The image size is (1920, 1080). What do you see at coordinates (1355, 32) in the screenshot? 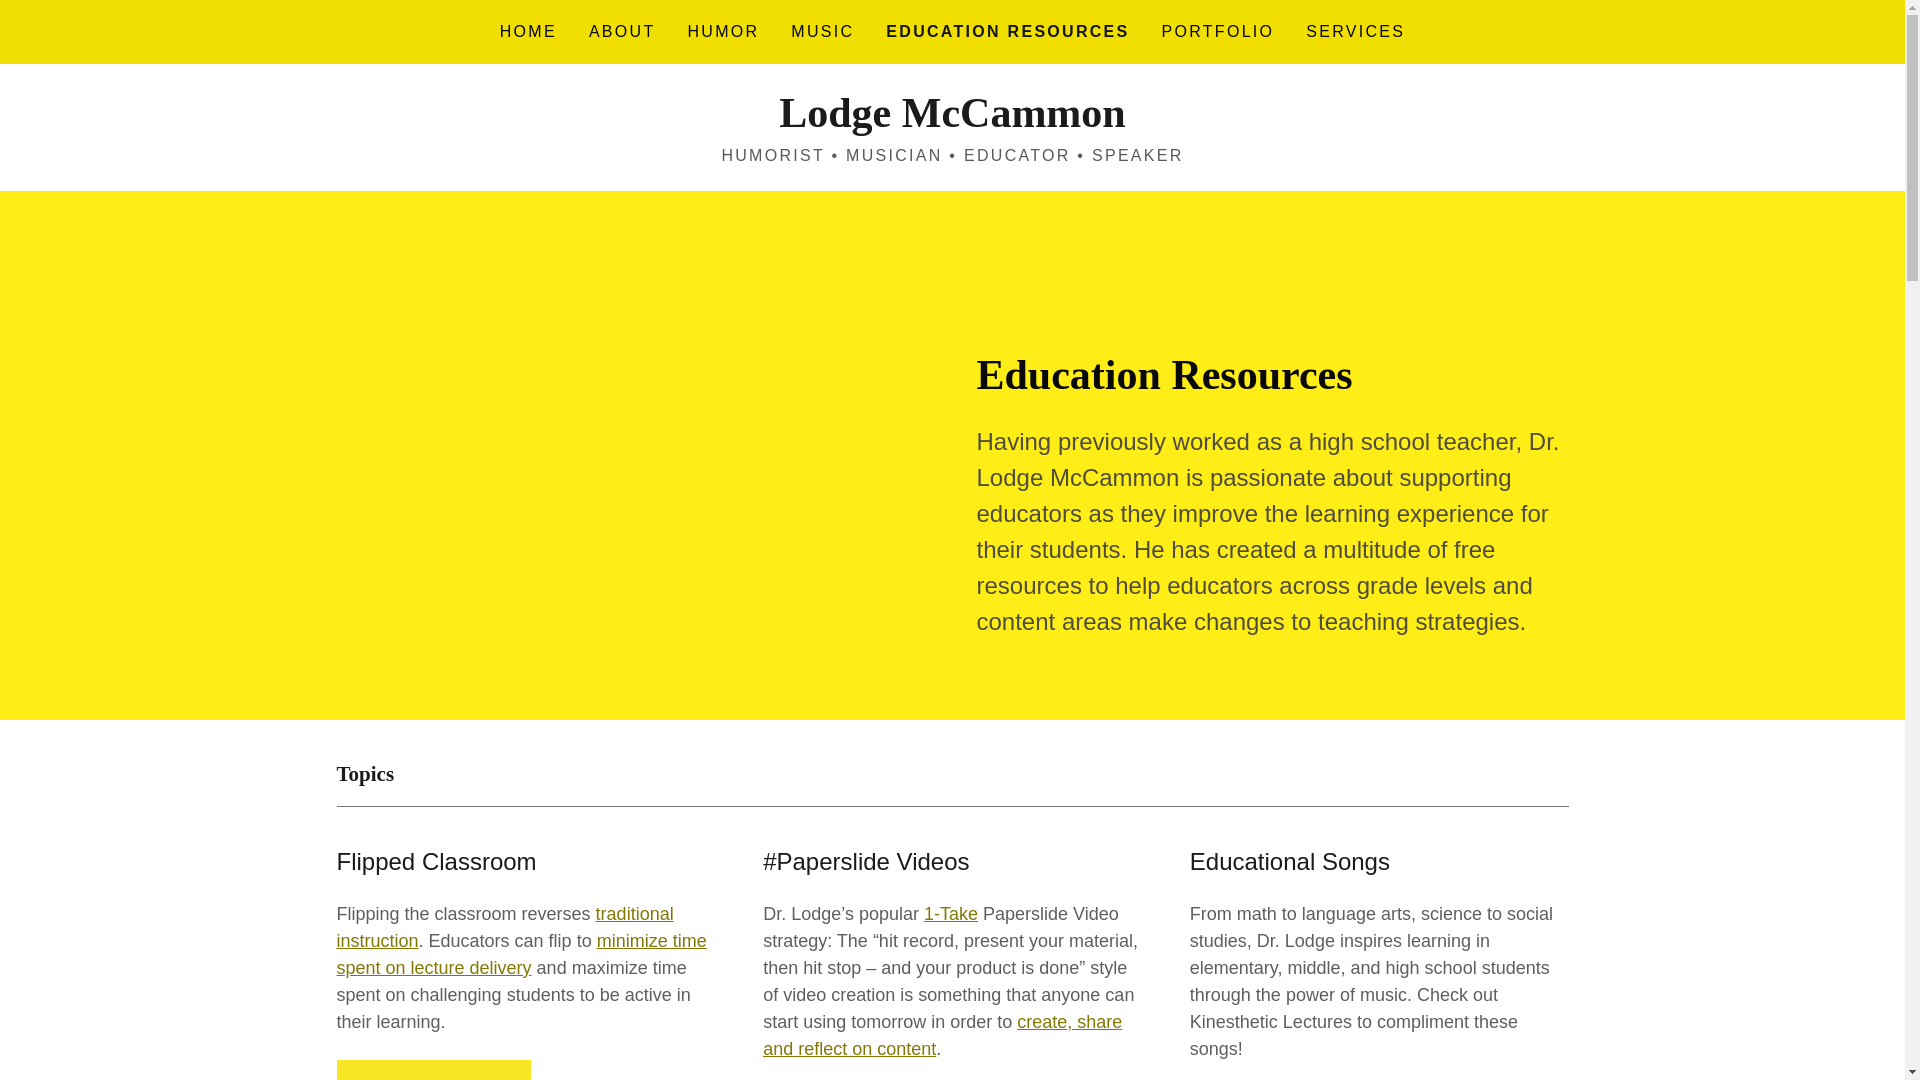
I see `SERVICES` at bounding box center [1355, 32].